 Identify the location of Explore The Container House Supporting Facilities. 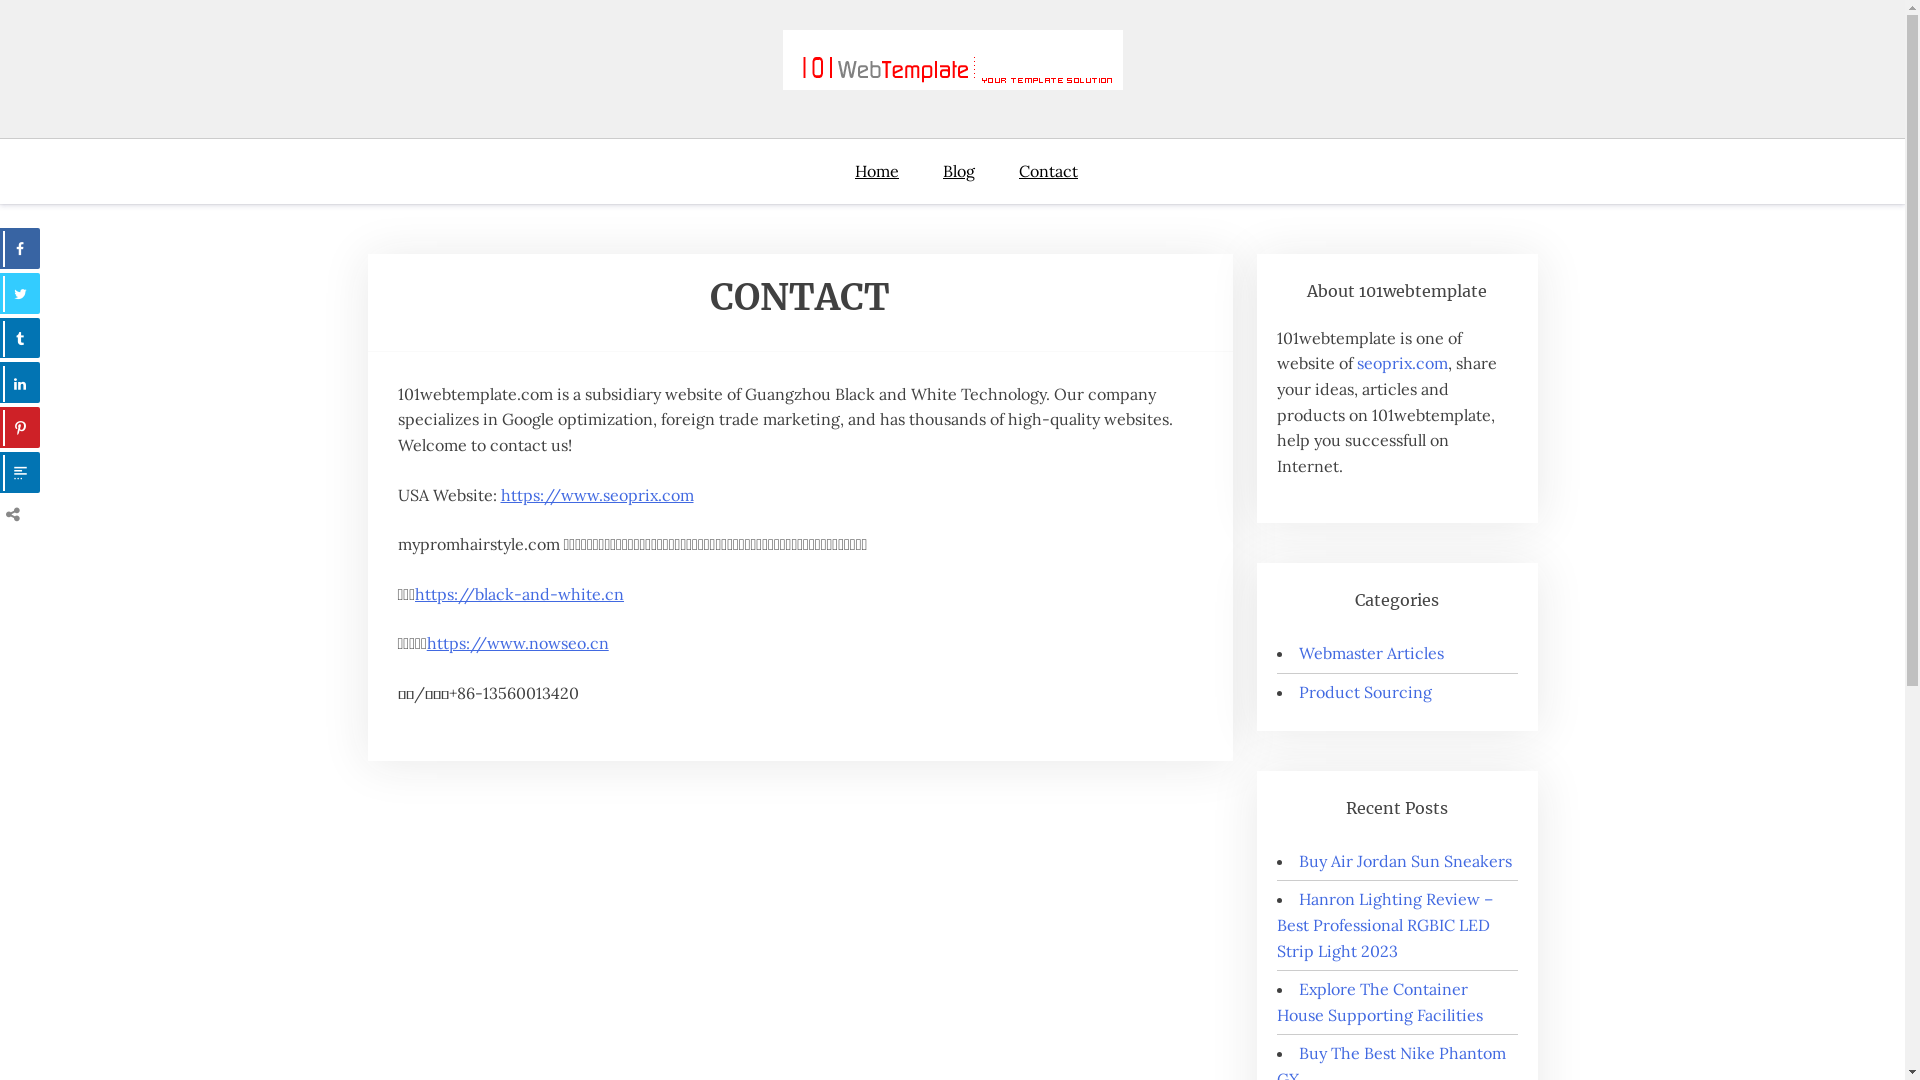
(1380, 1002).